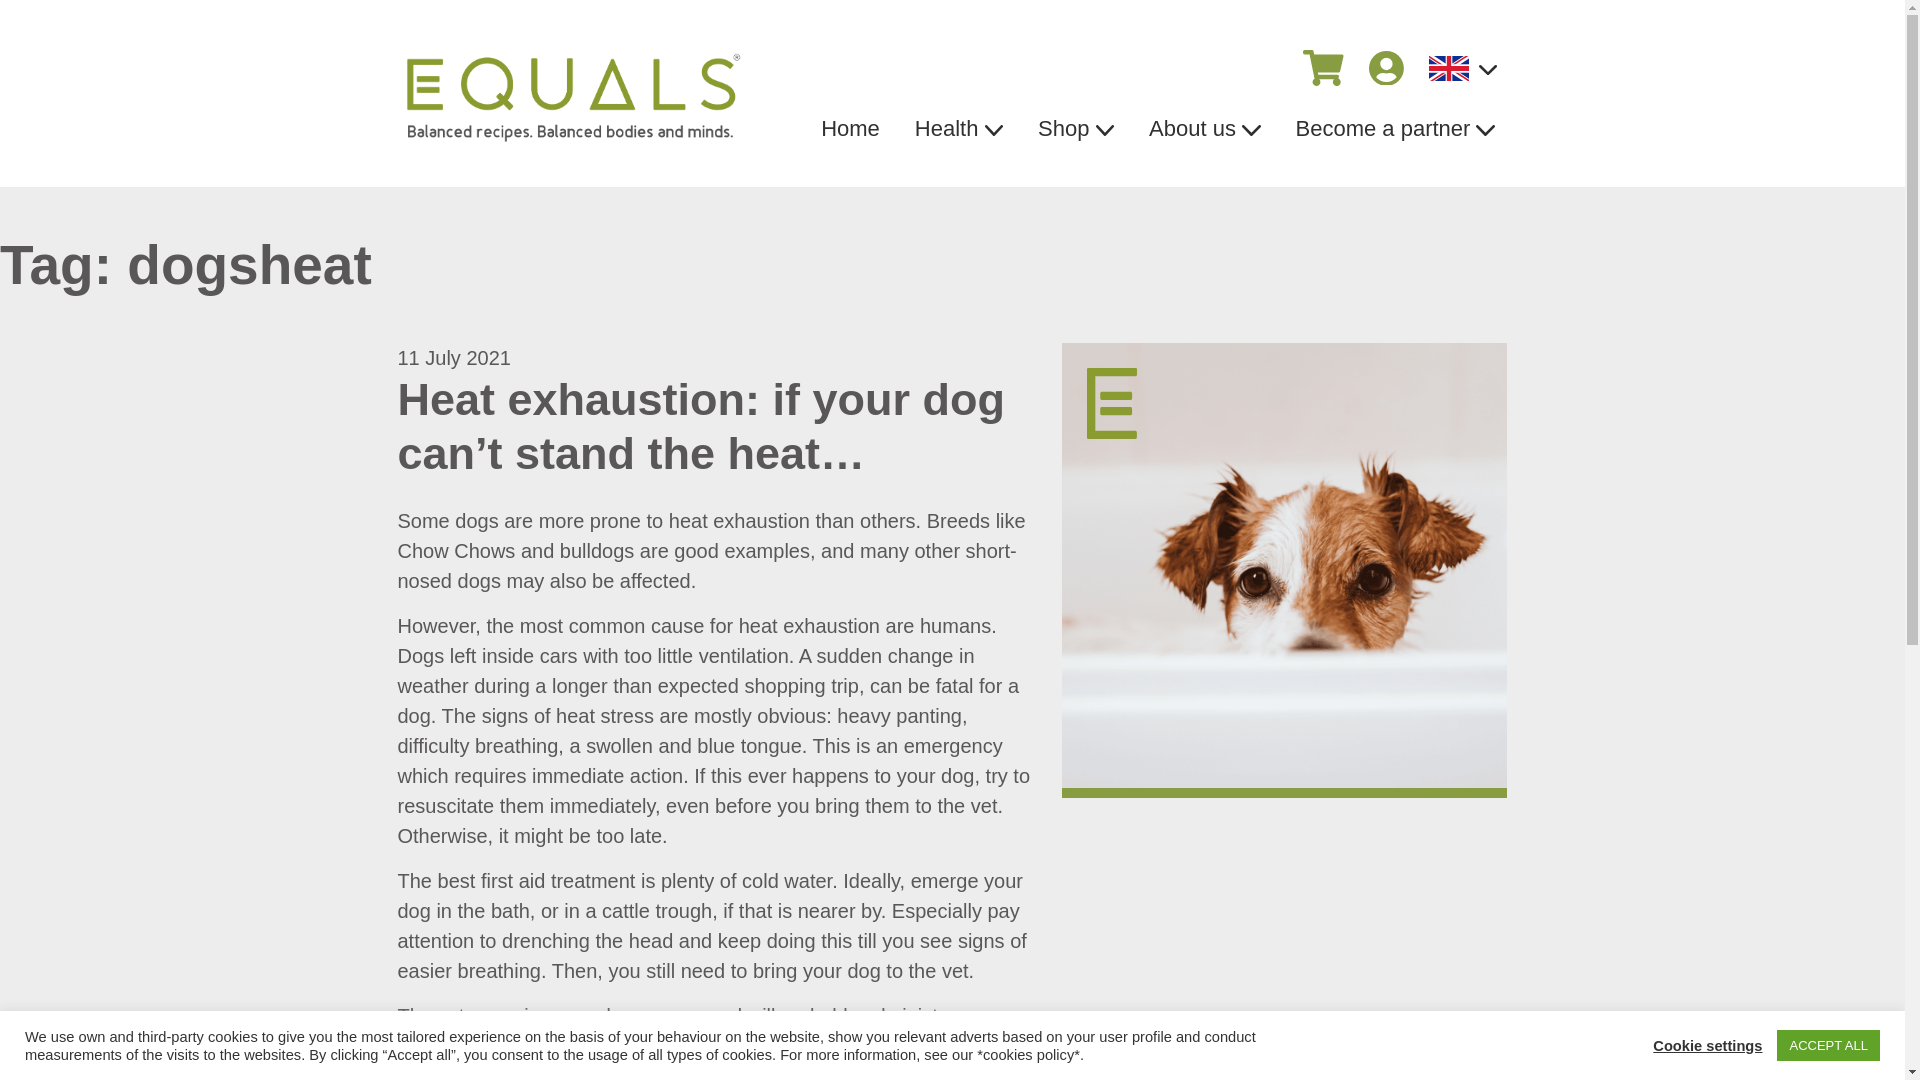 The width and height of the screenshot is (1920, 1080). What do you see at coordinates (1205, 128) in the screenshot?
I see `About us` at bounding box center [1205, 128].